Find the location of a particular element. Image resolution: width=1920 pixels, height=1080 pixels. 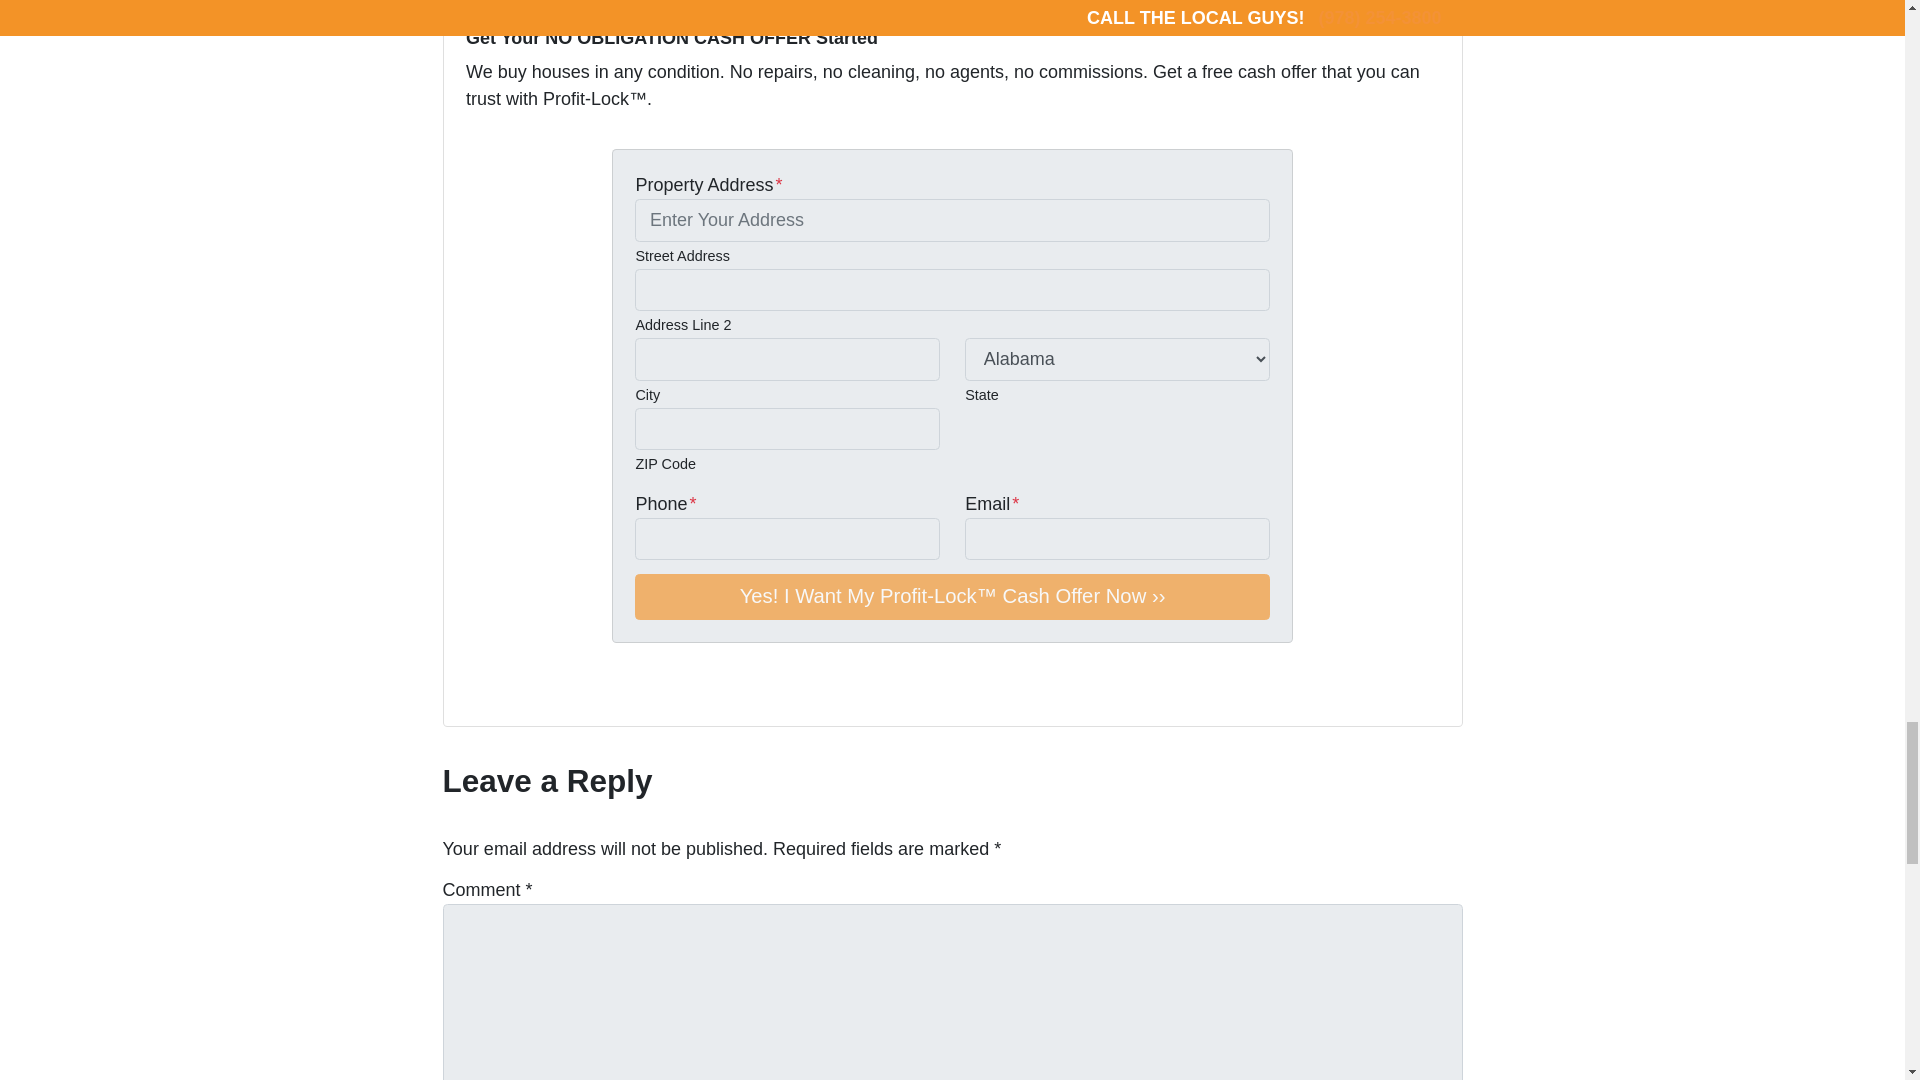

Twitter is located at coordinates (478, 691).